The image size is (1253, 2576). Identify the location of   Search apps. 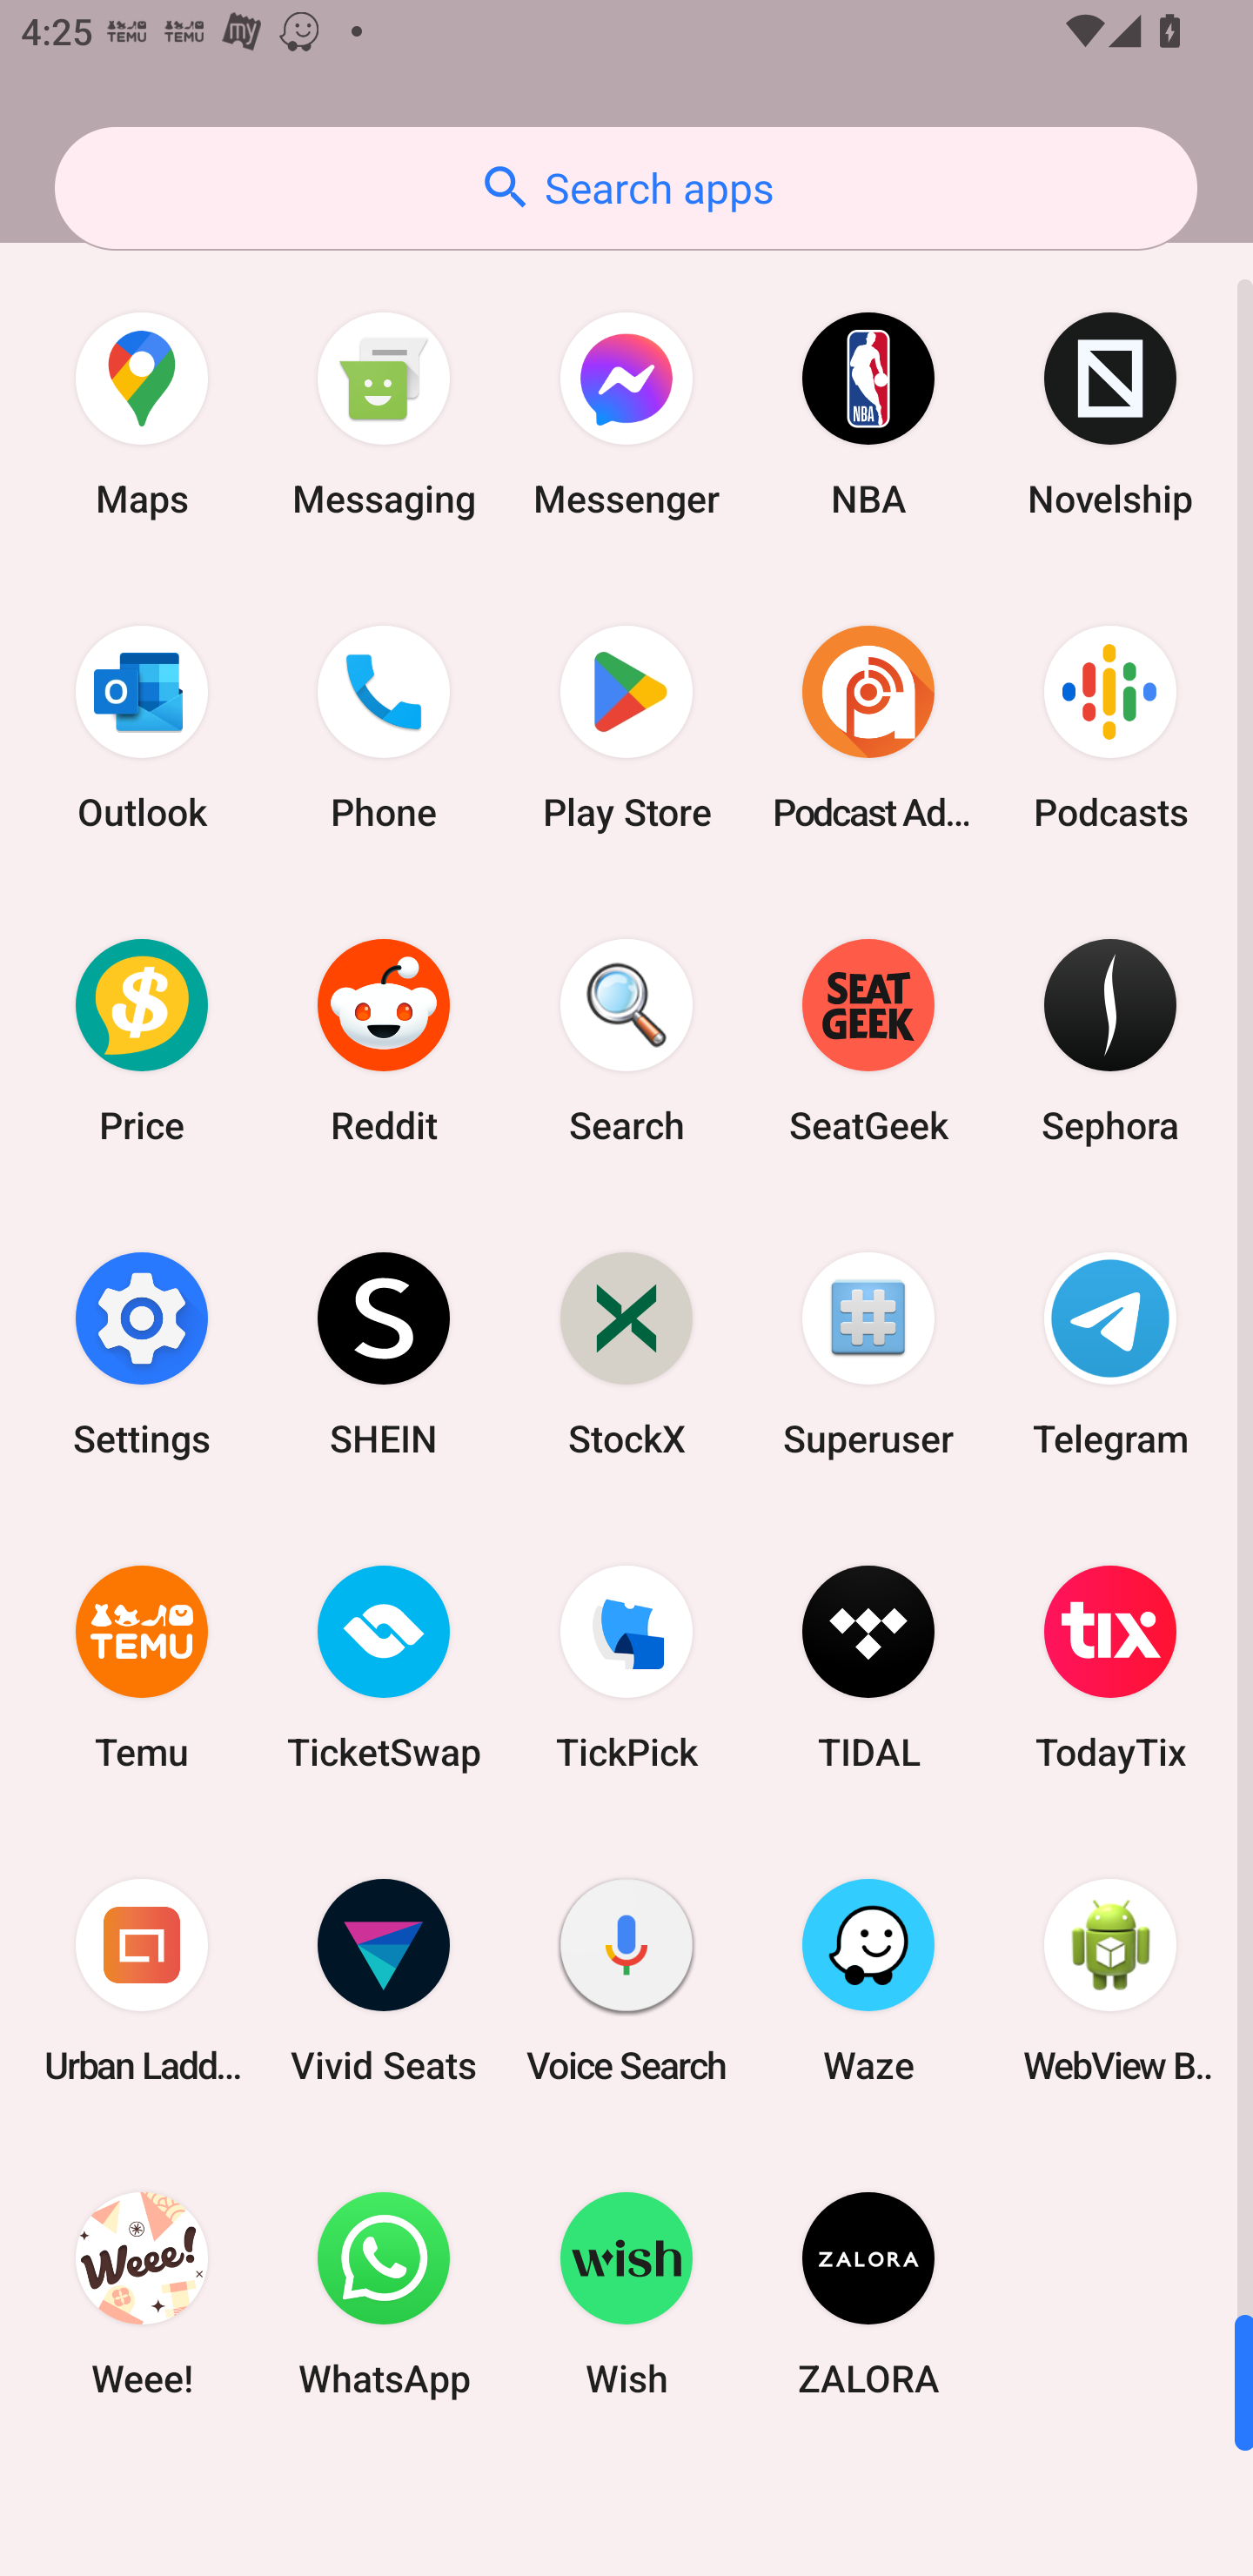
(626, 188).